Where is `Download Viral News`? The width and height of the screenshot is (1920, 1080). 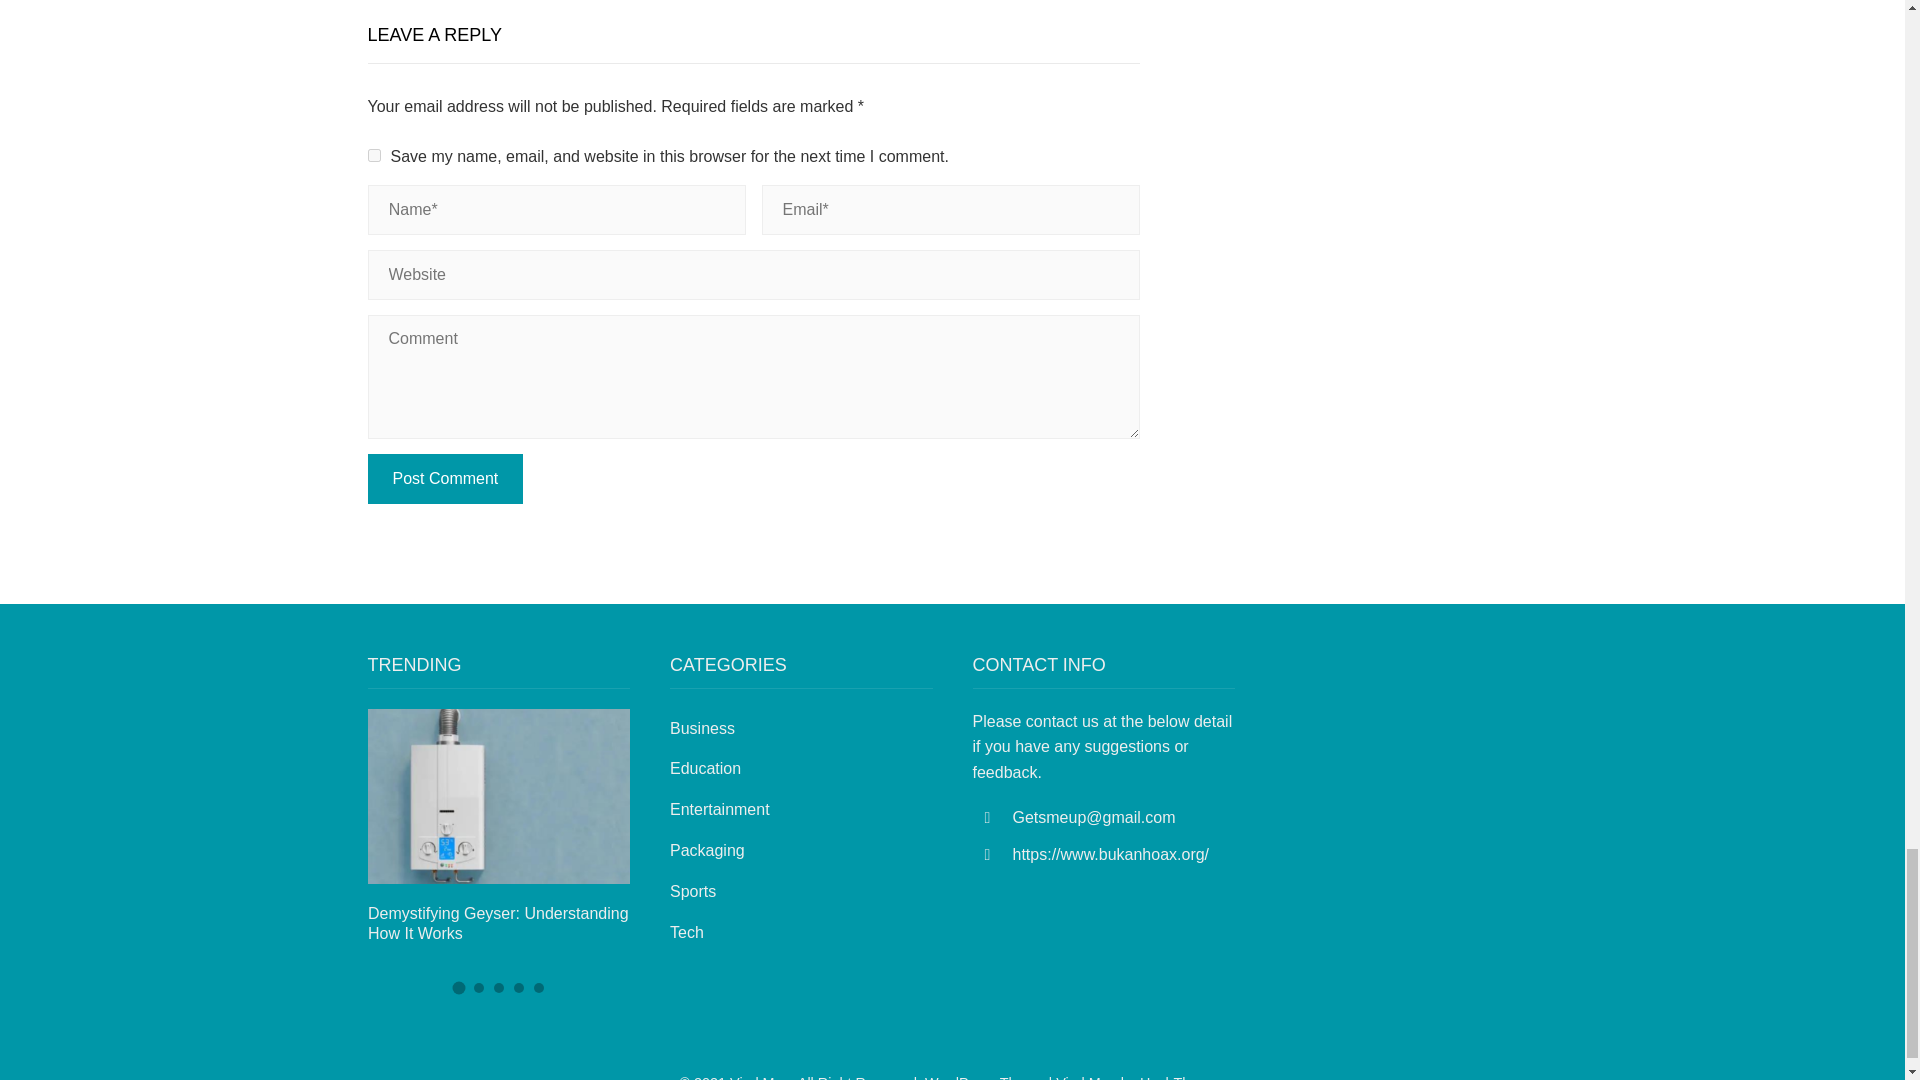
Download Viral News is located at coordinates (1086, 1077).